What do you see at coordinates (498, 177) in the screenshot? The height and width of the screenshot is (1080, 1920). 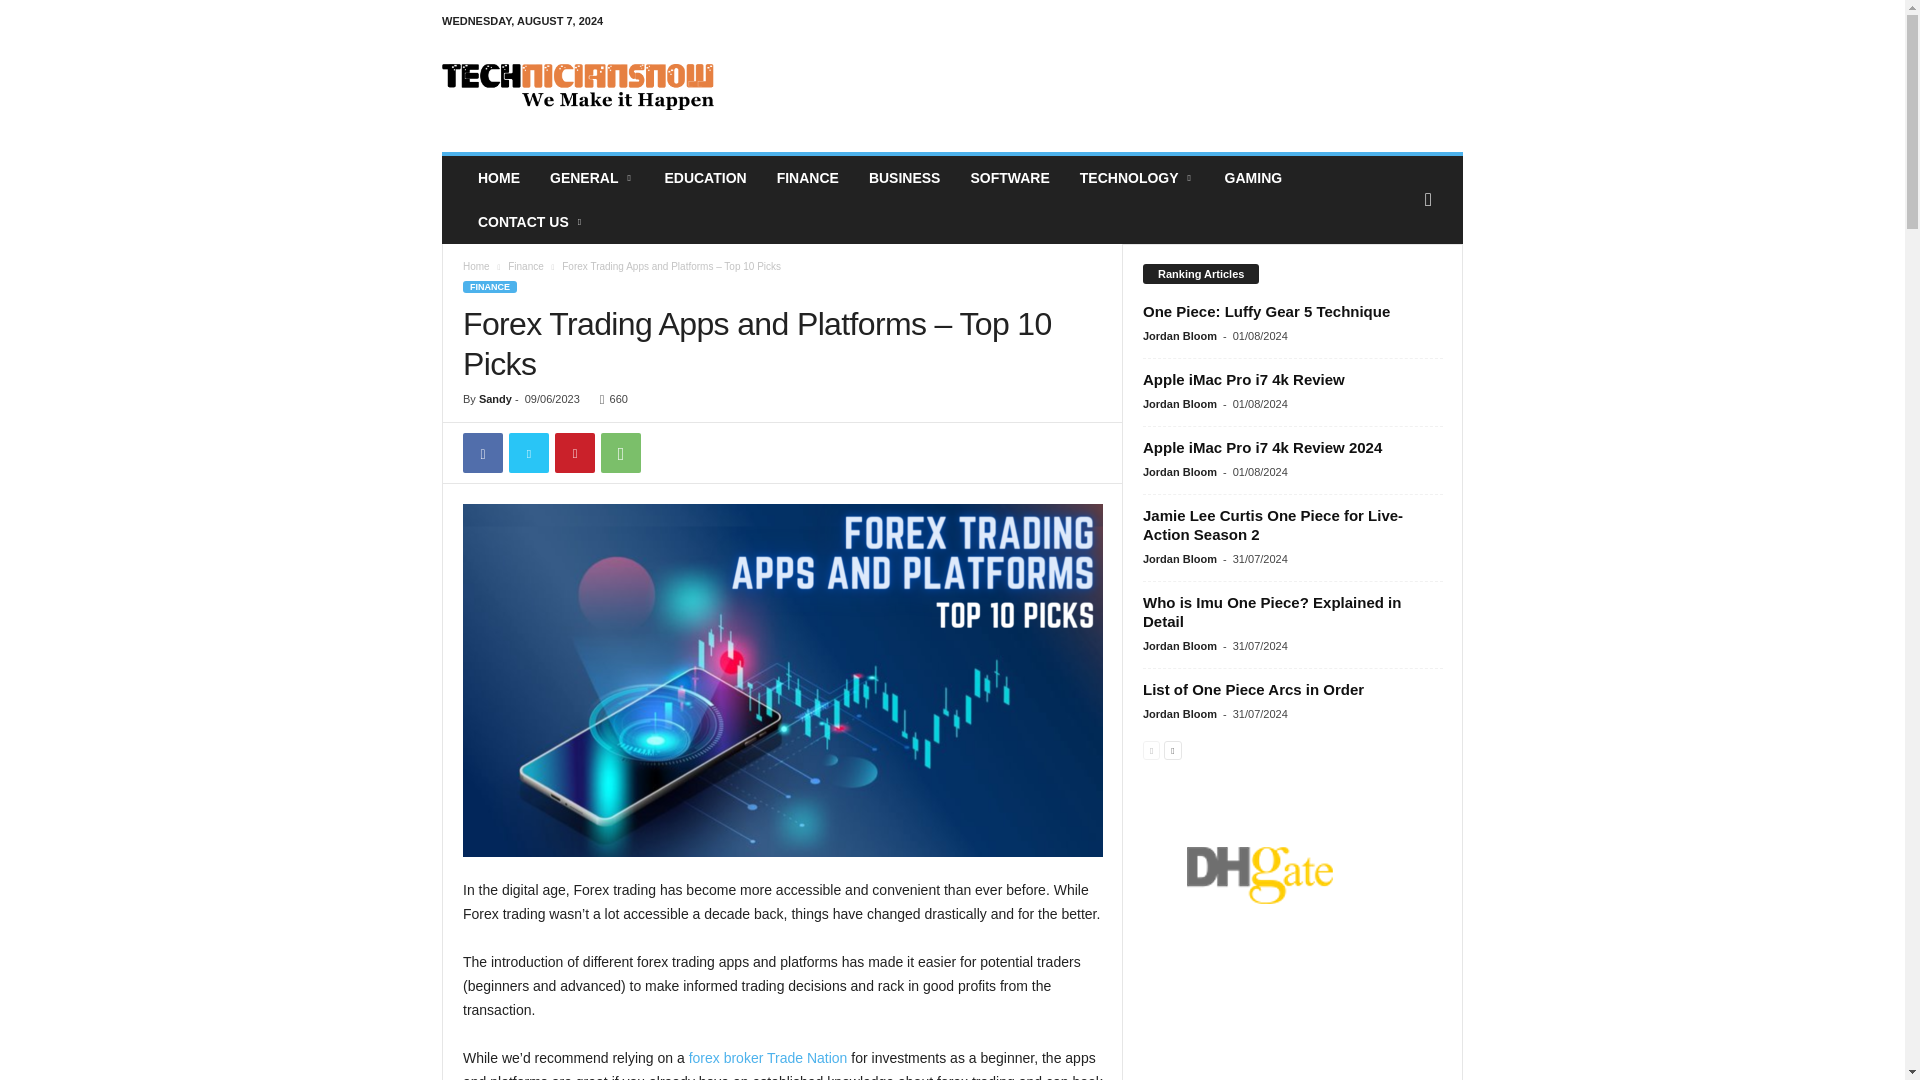 I see `HOME` at bounding box center [498, 177].